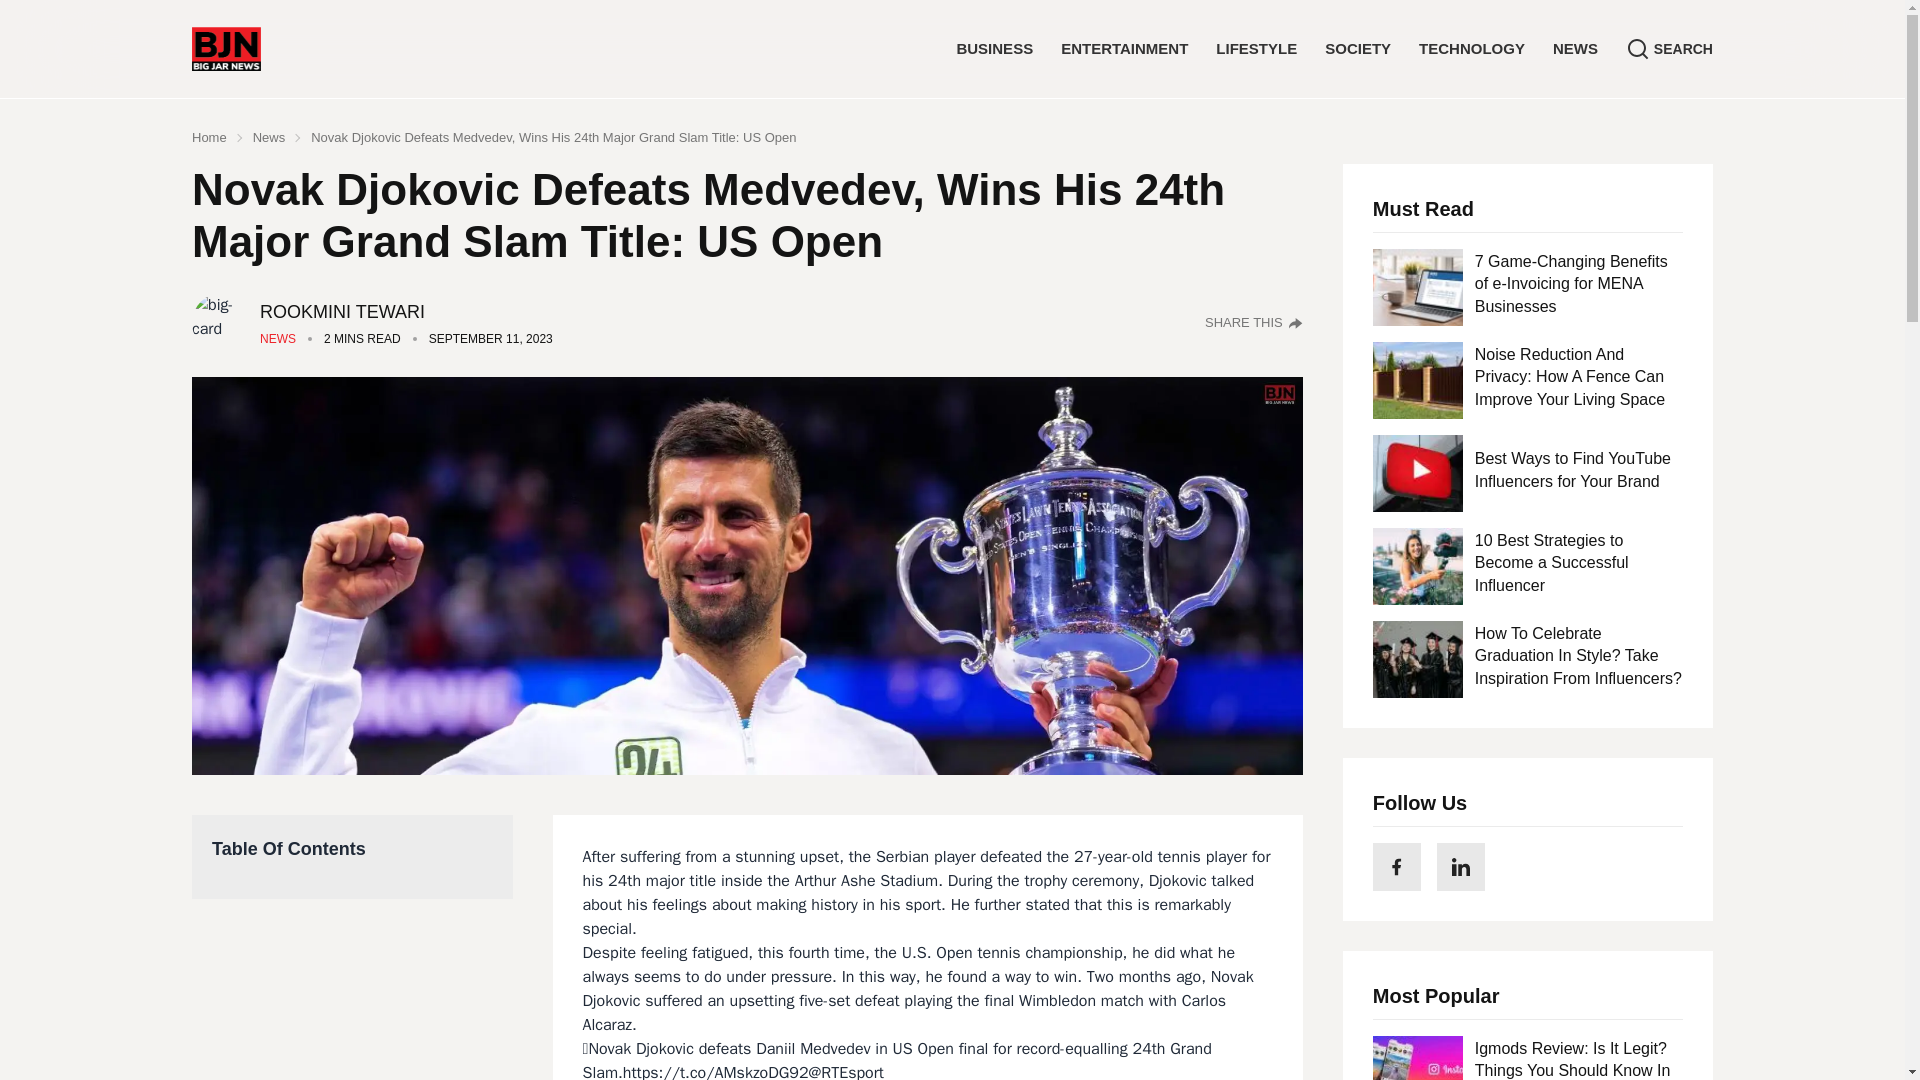 The height and width of the screenshot is (1080, 1920). Describe the element at coordinates (1357, 48) in the screenshot. I see `SOCIETY` at that location.